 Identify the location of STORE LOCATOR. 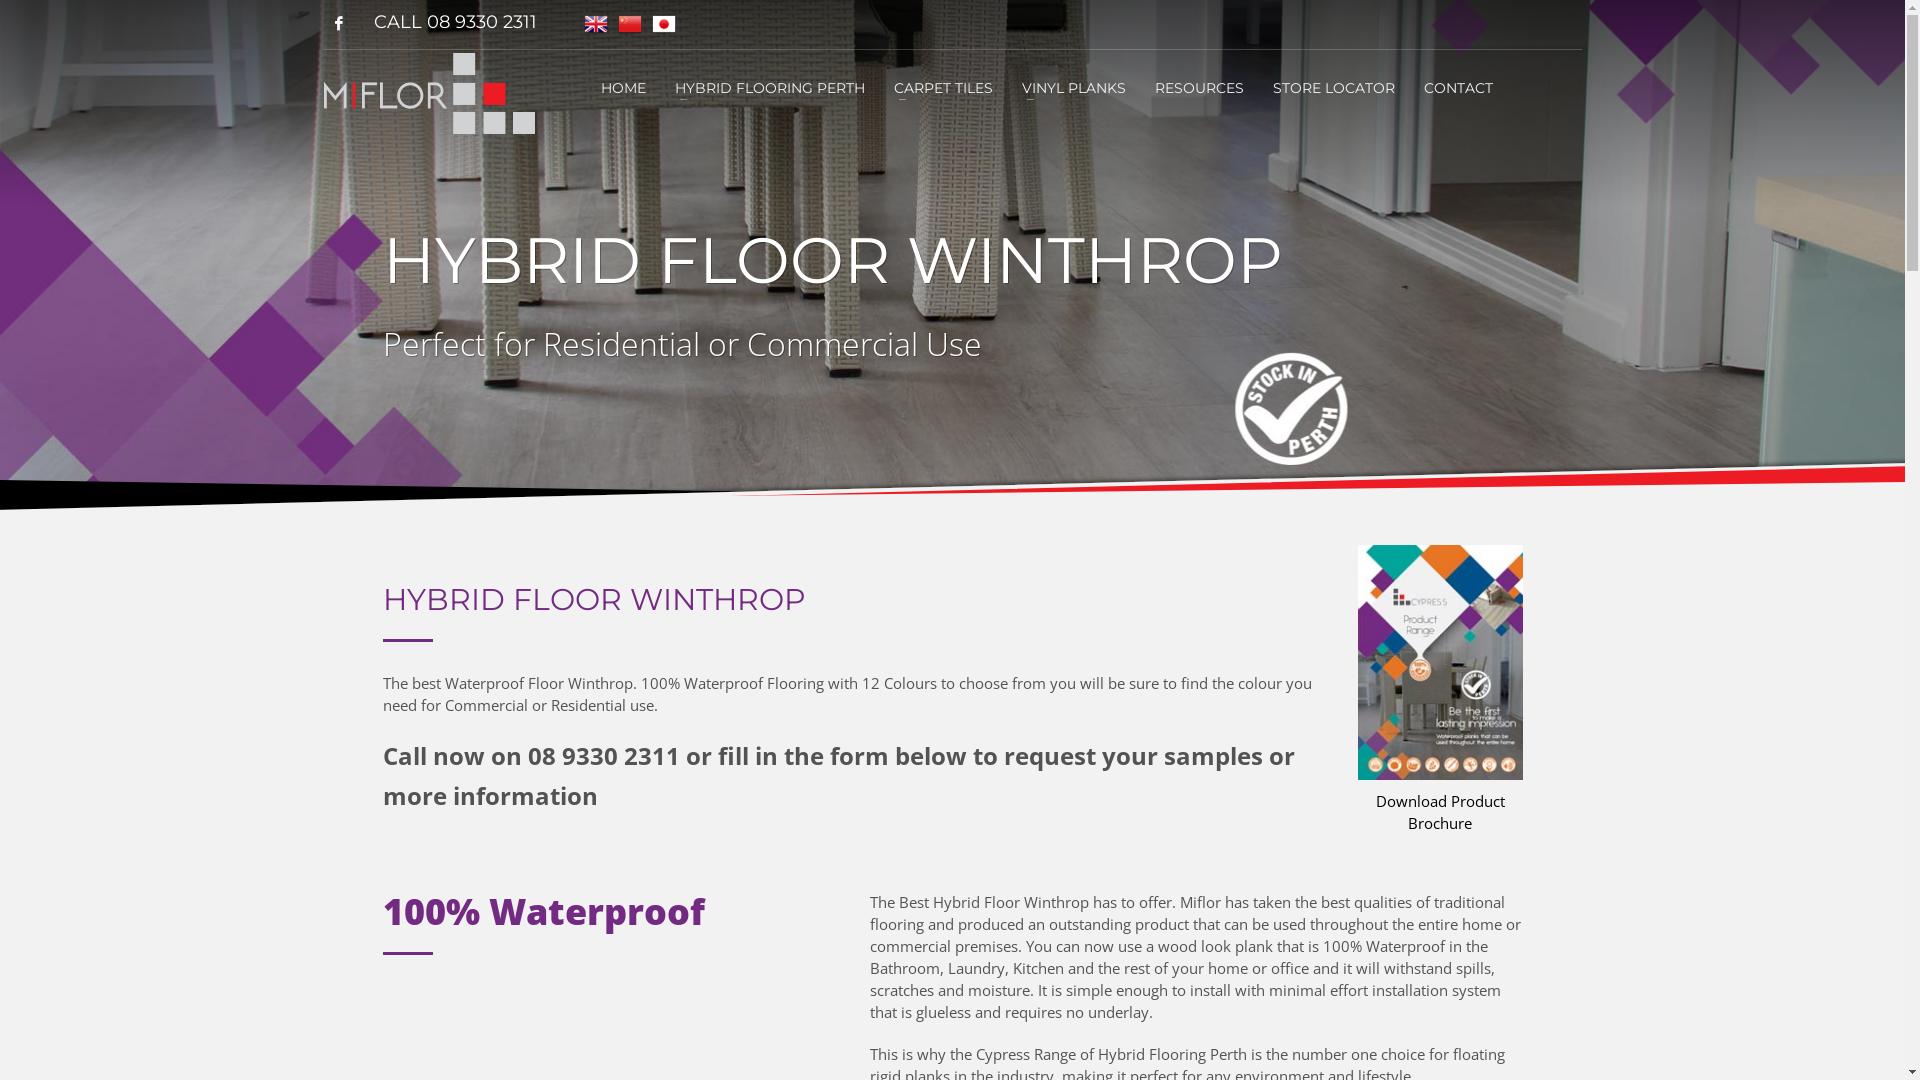
(1334, 87).